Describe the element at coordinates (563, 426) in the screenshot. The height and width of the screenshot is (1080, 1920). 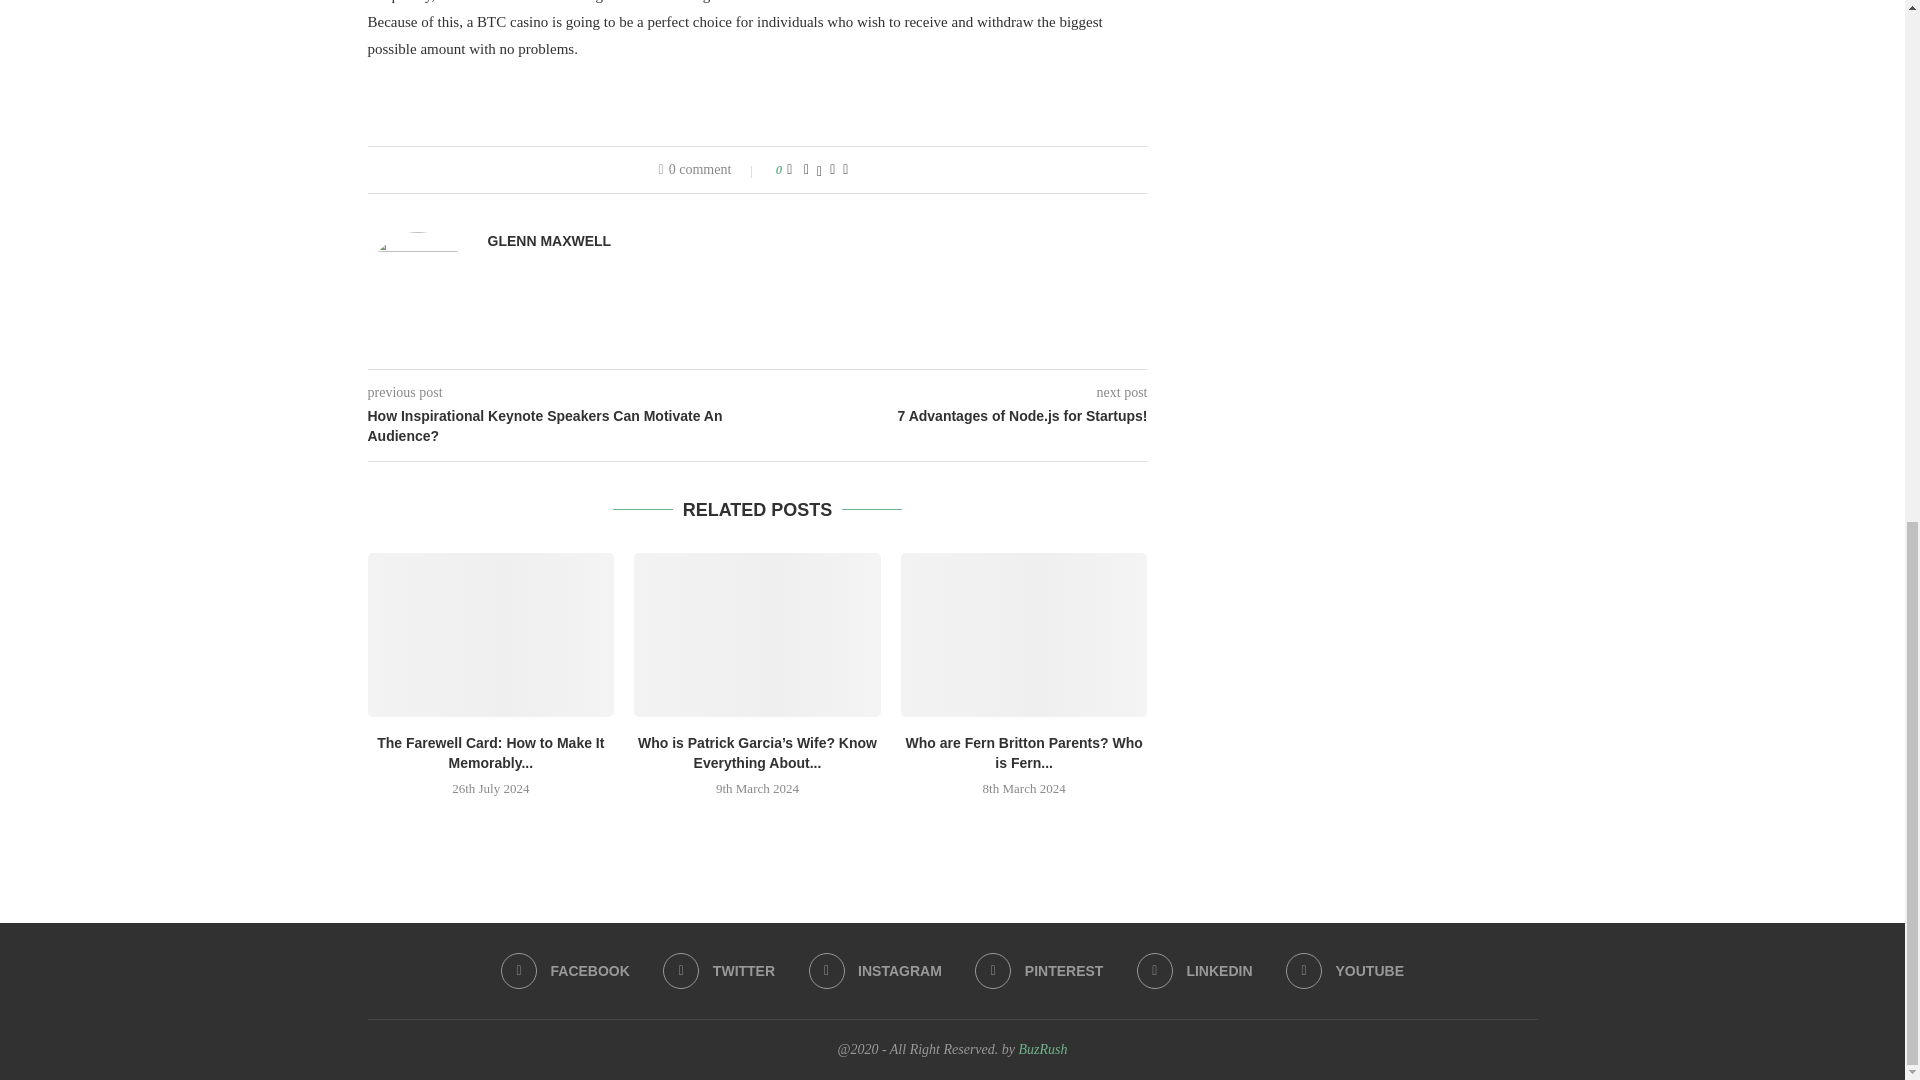
I see `How Inspirational Keynote Speakers Can Motivate An Audience?` at that location.